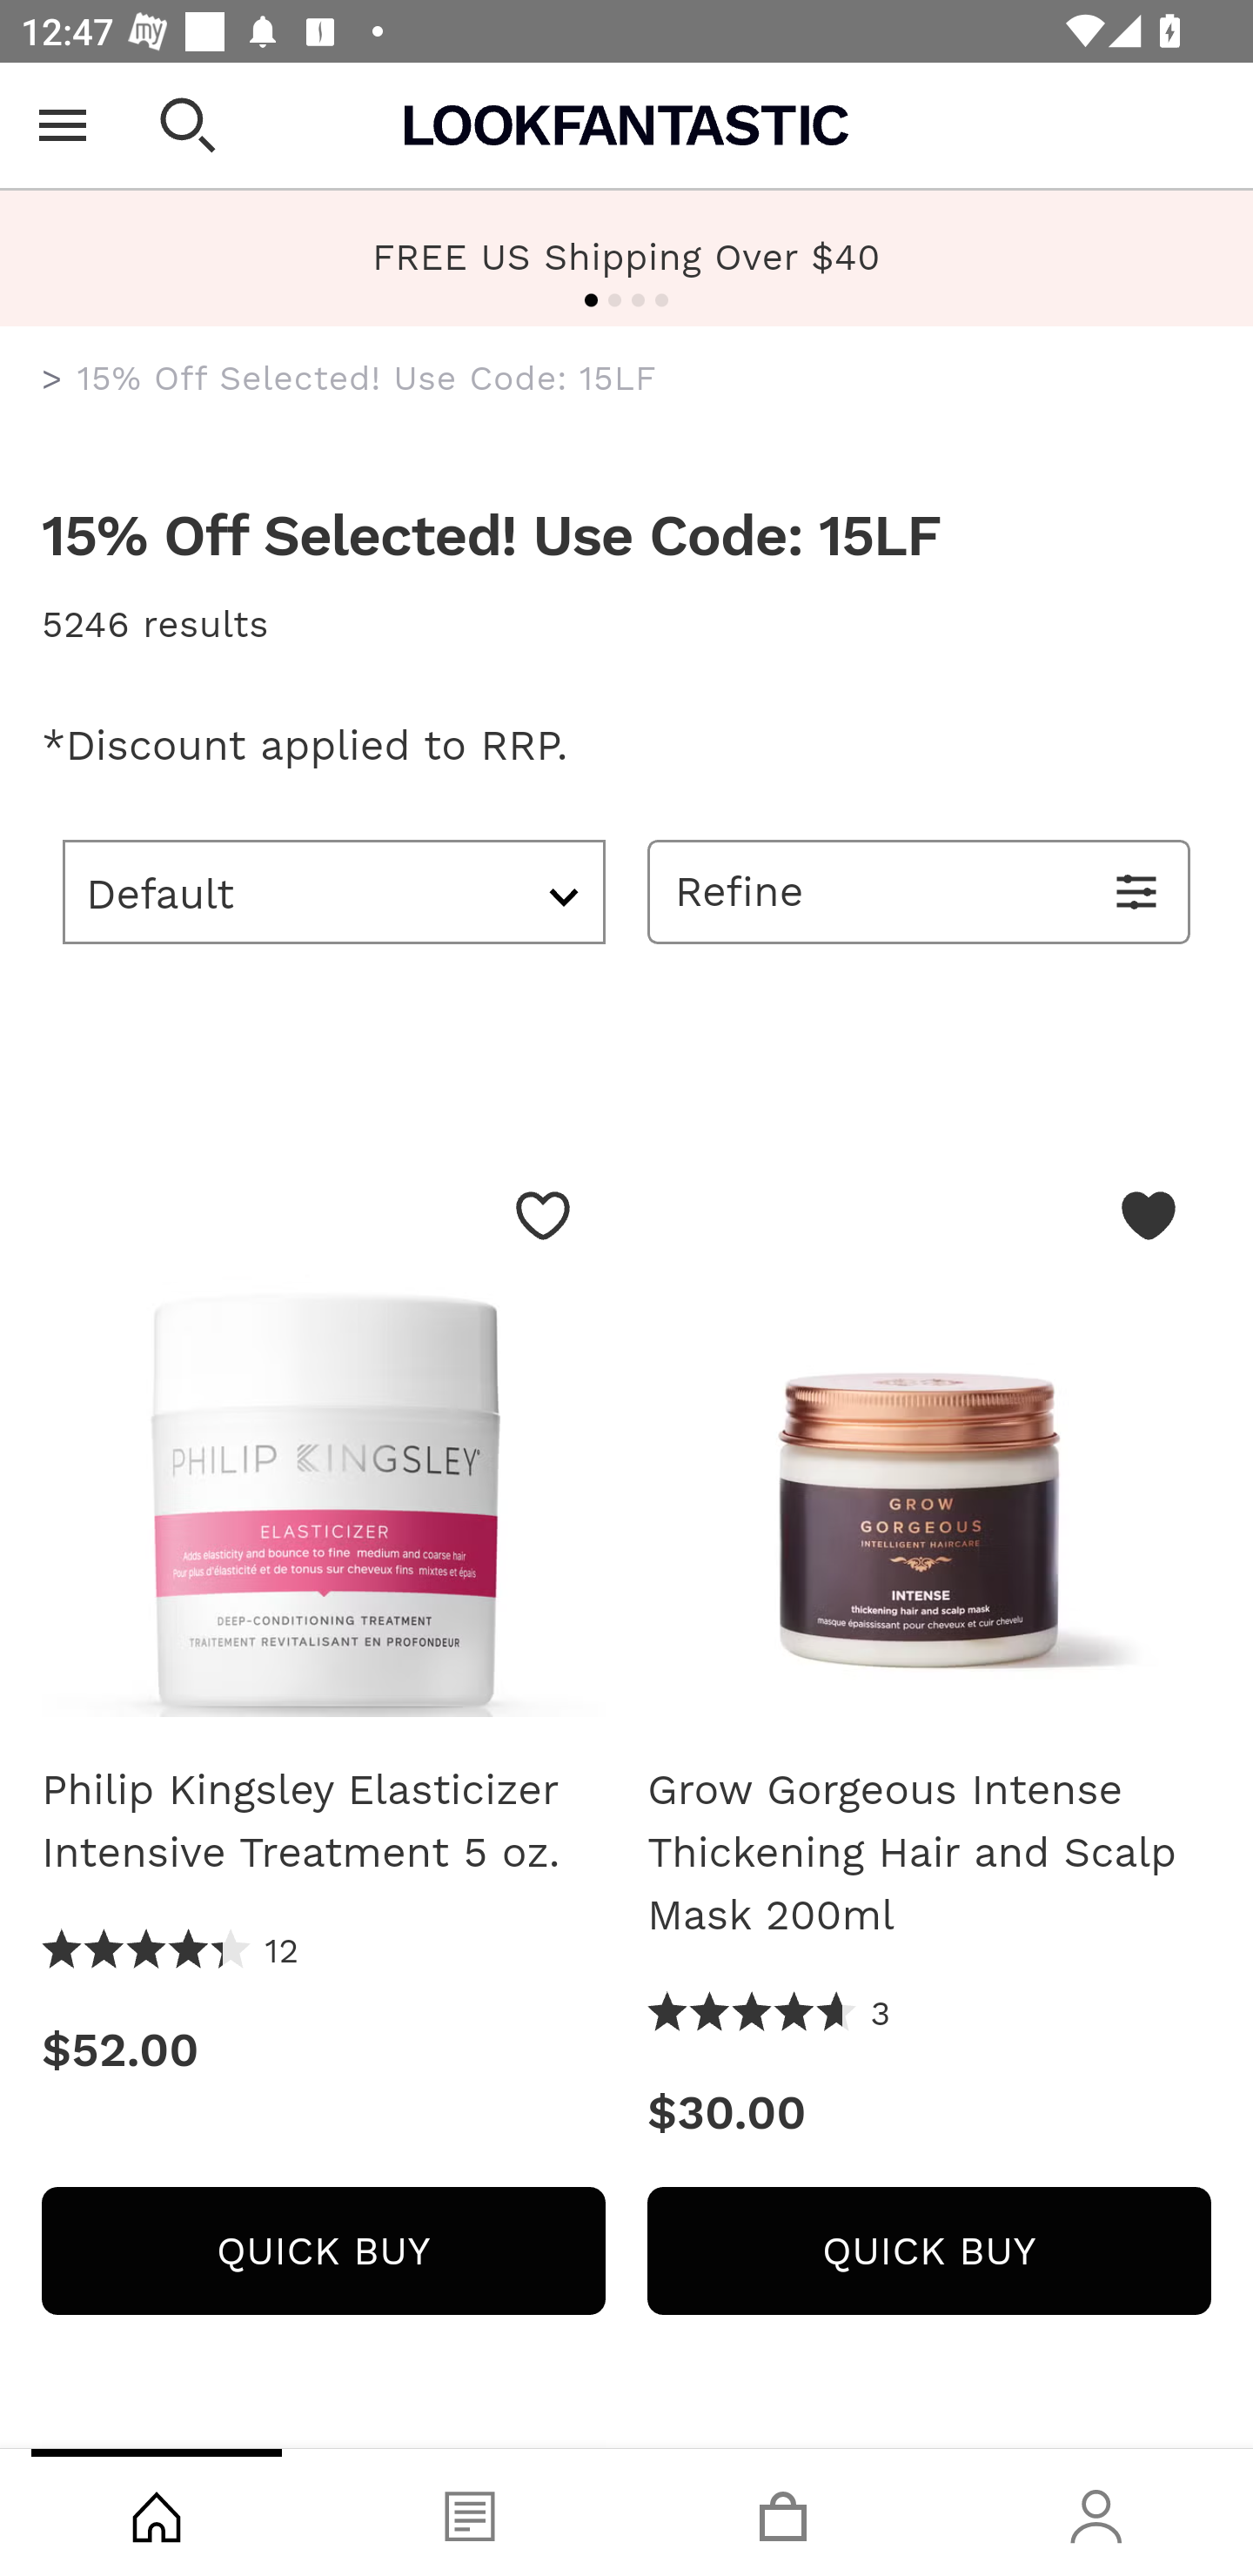  I want to click on Saved to Wishlist, so click(1149, 1215).